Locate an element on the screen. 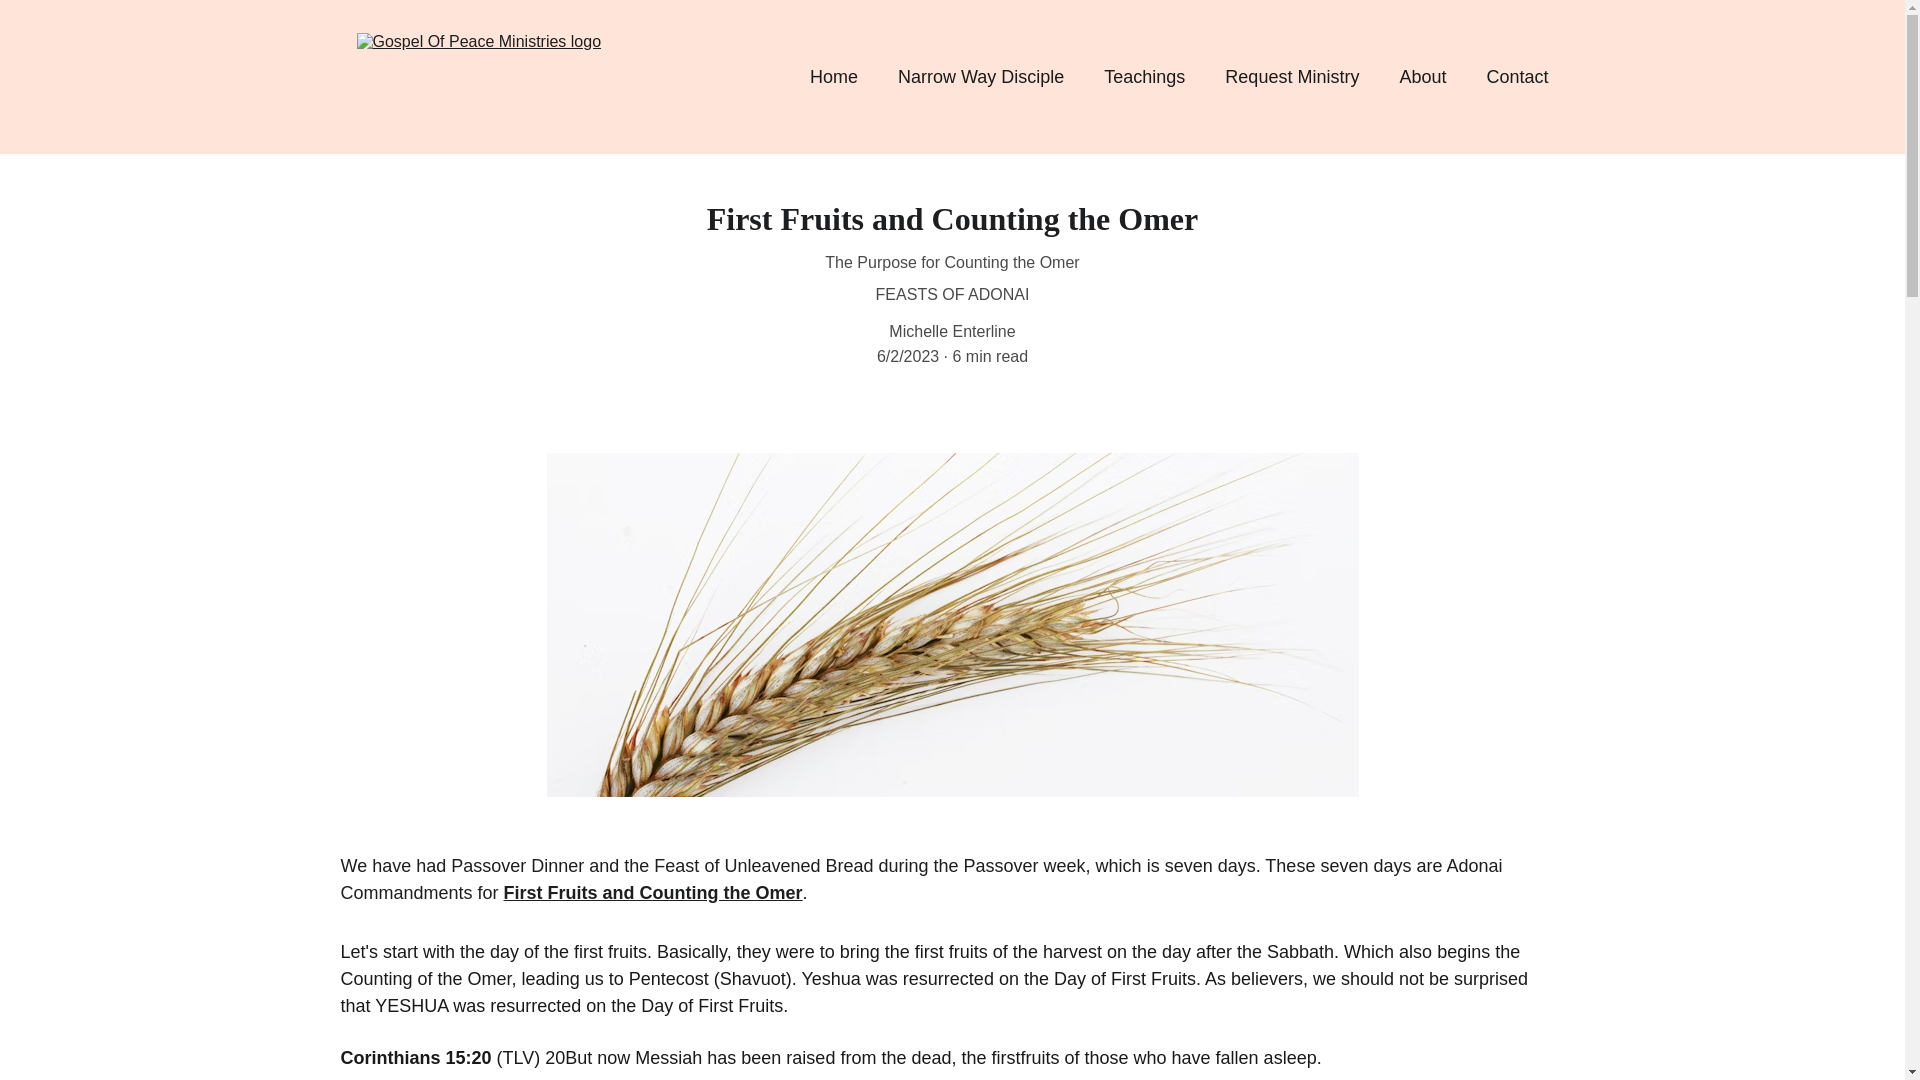 The width and height of the screenshot is (1920, 1080). Narrow Way Disciple is located at coordinates (980, 76).